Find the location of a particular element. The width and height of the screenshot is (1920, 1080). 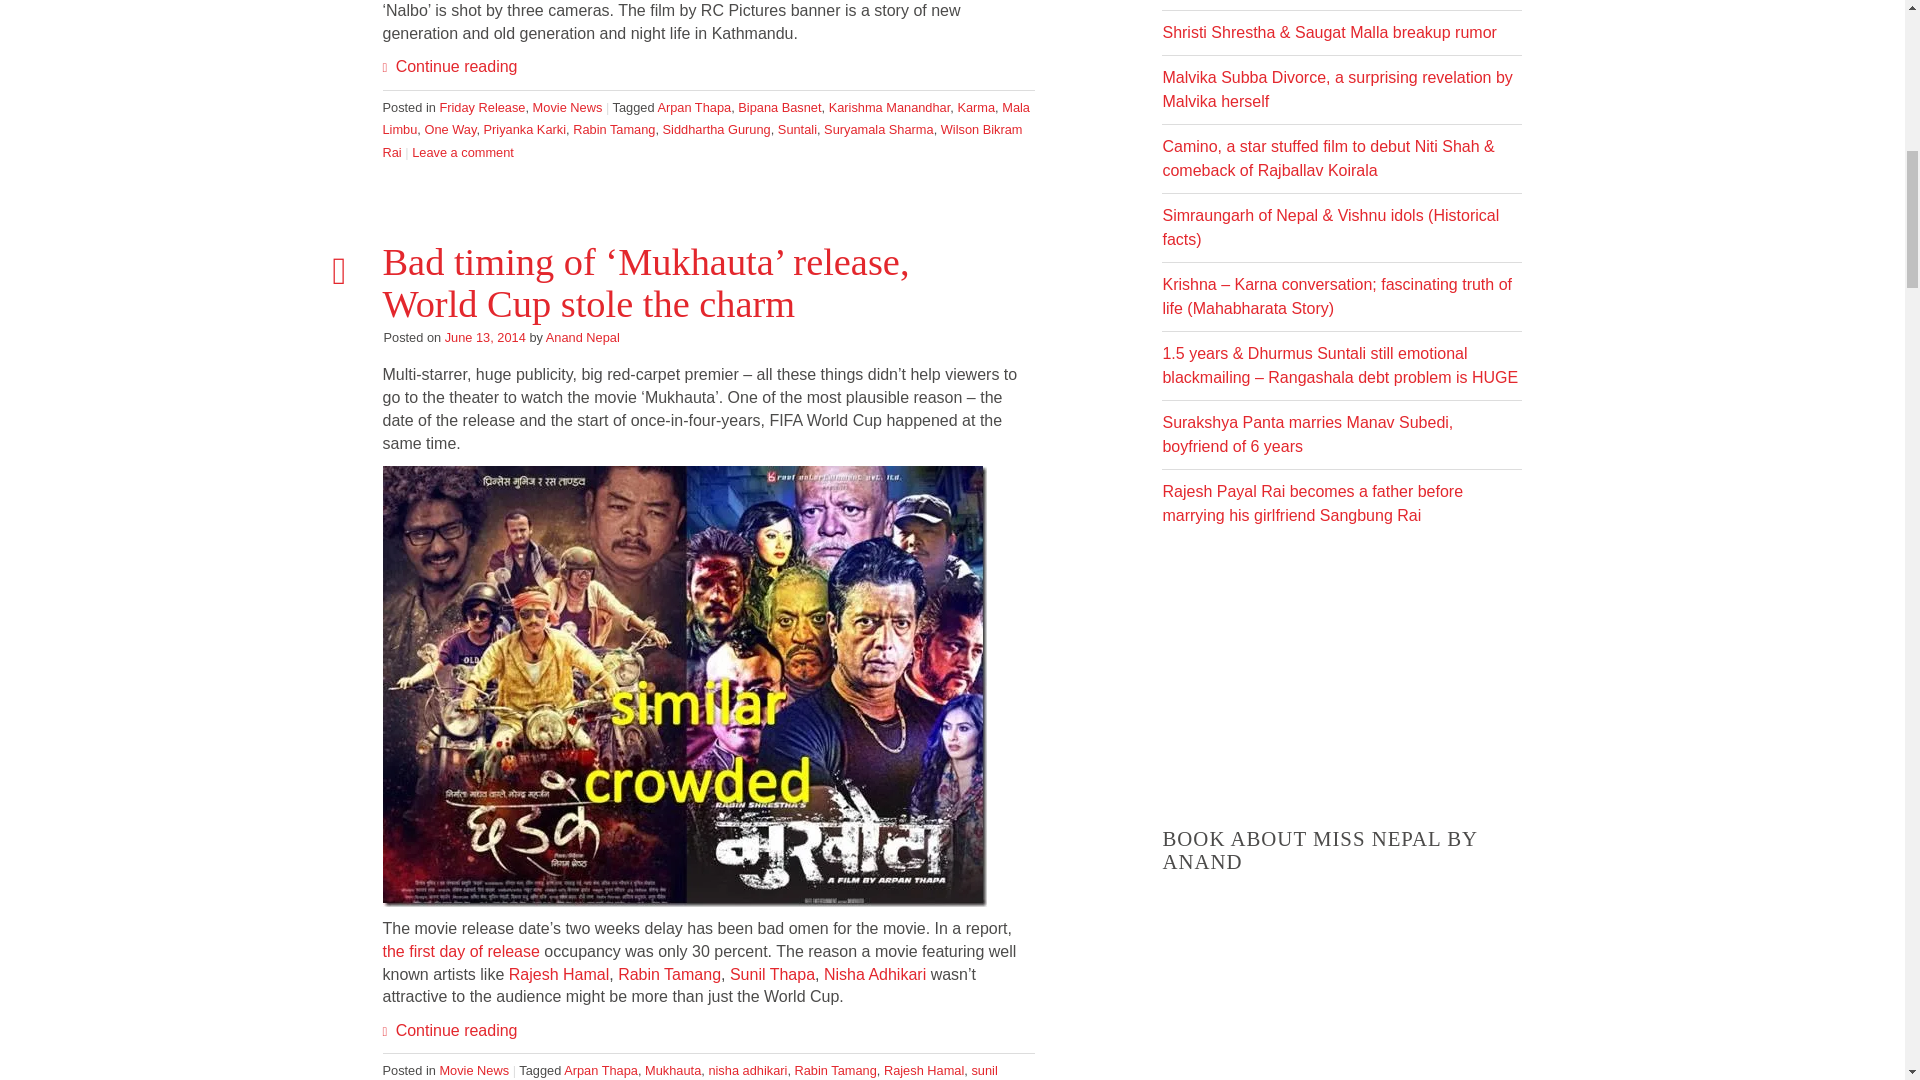

Rajesh Hamal is located at coordinates (558, 974).